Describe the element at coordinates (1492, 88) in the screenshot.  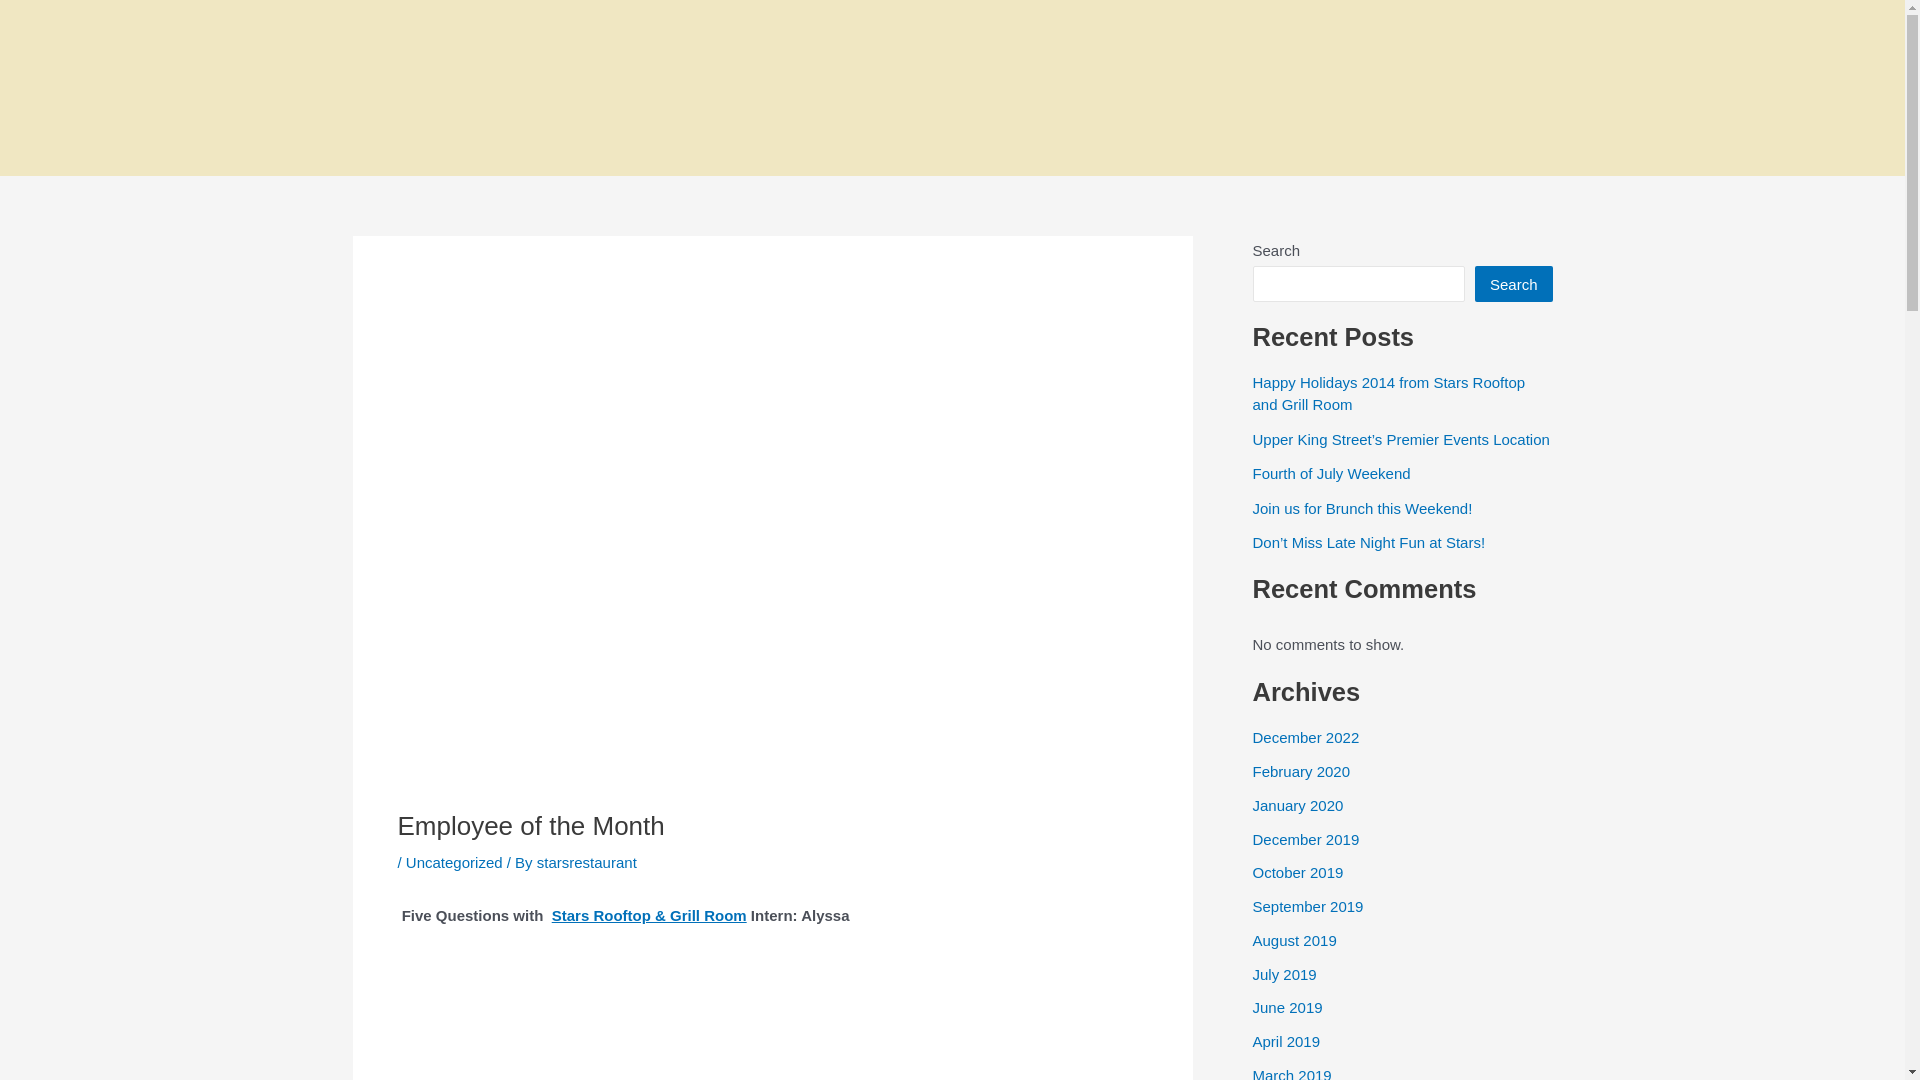
I see `12` at that location.